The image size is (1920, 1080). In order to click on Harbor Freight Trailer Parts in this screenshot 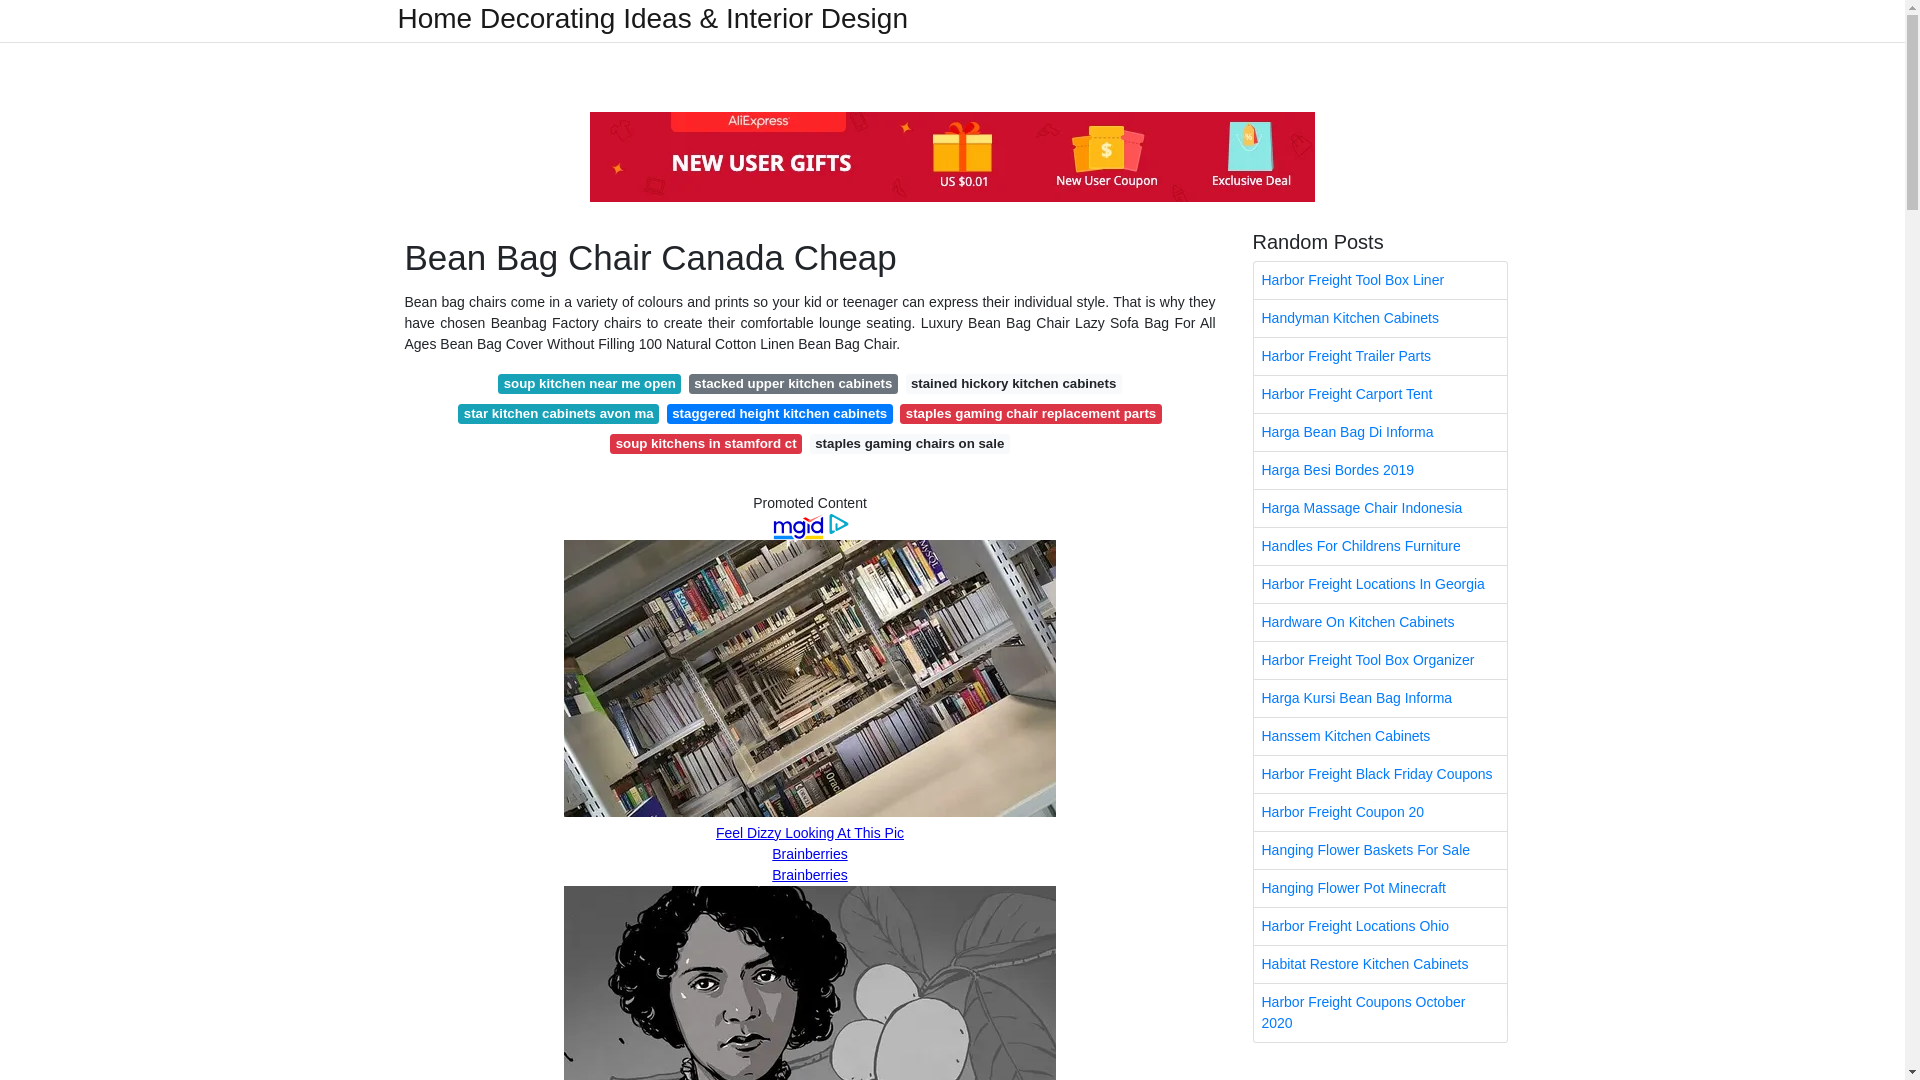, I will do `click(1380, 356)`.